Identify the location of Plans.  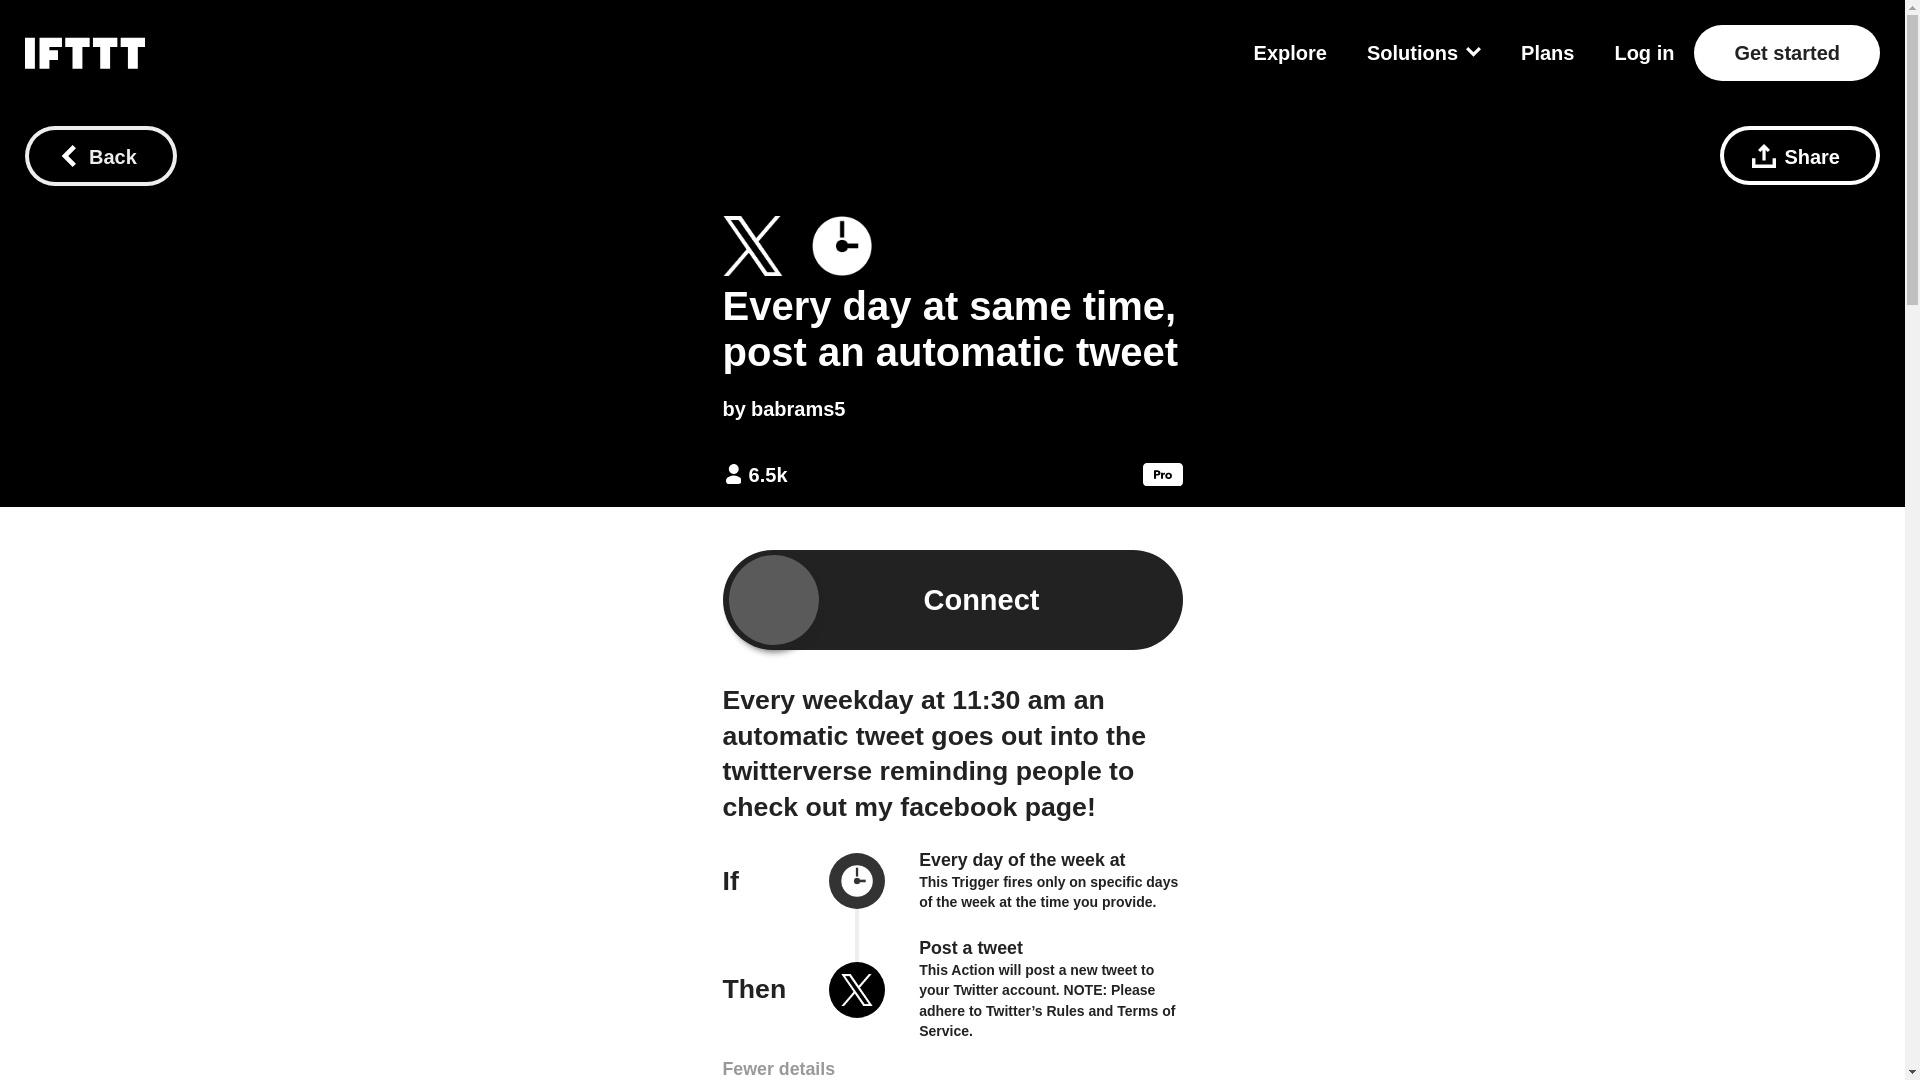
(1547, 52).